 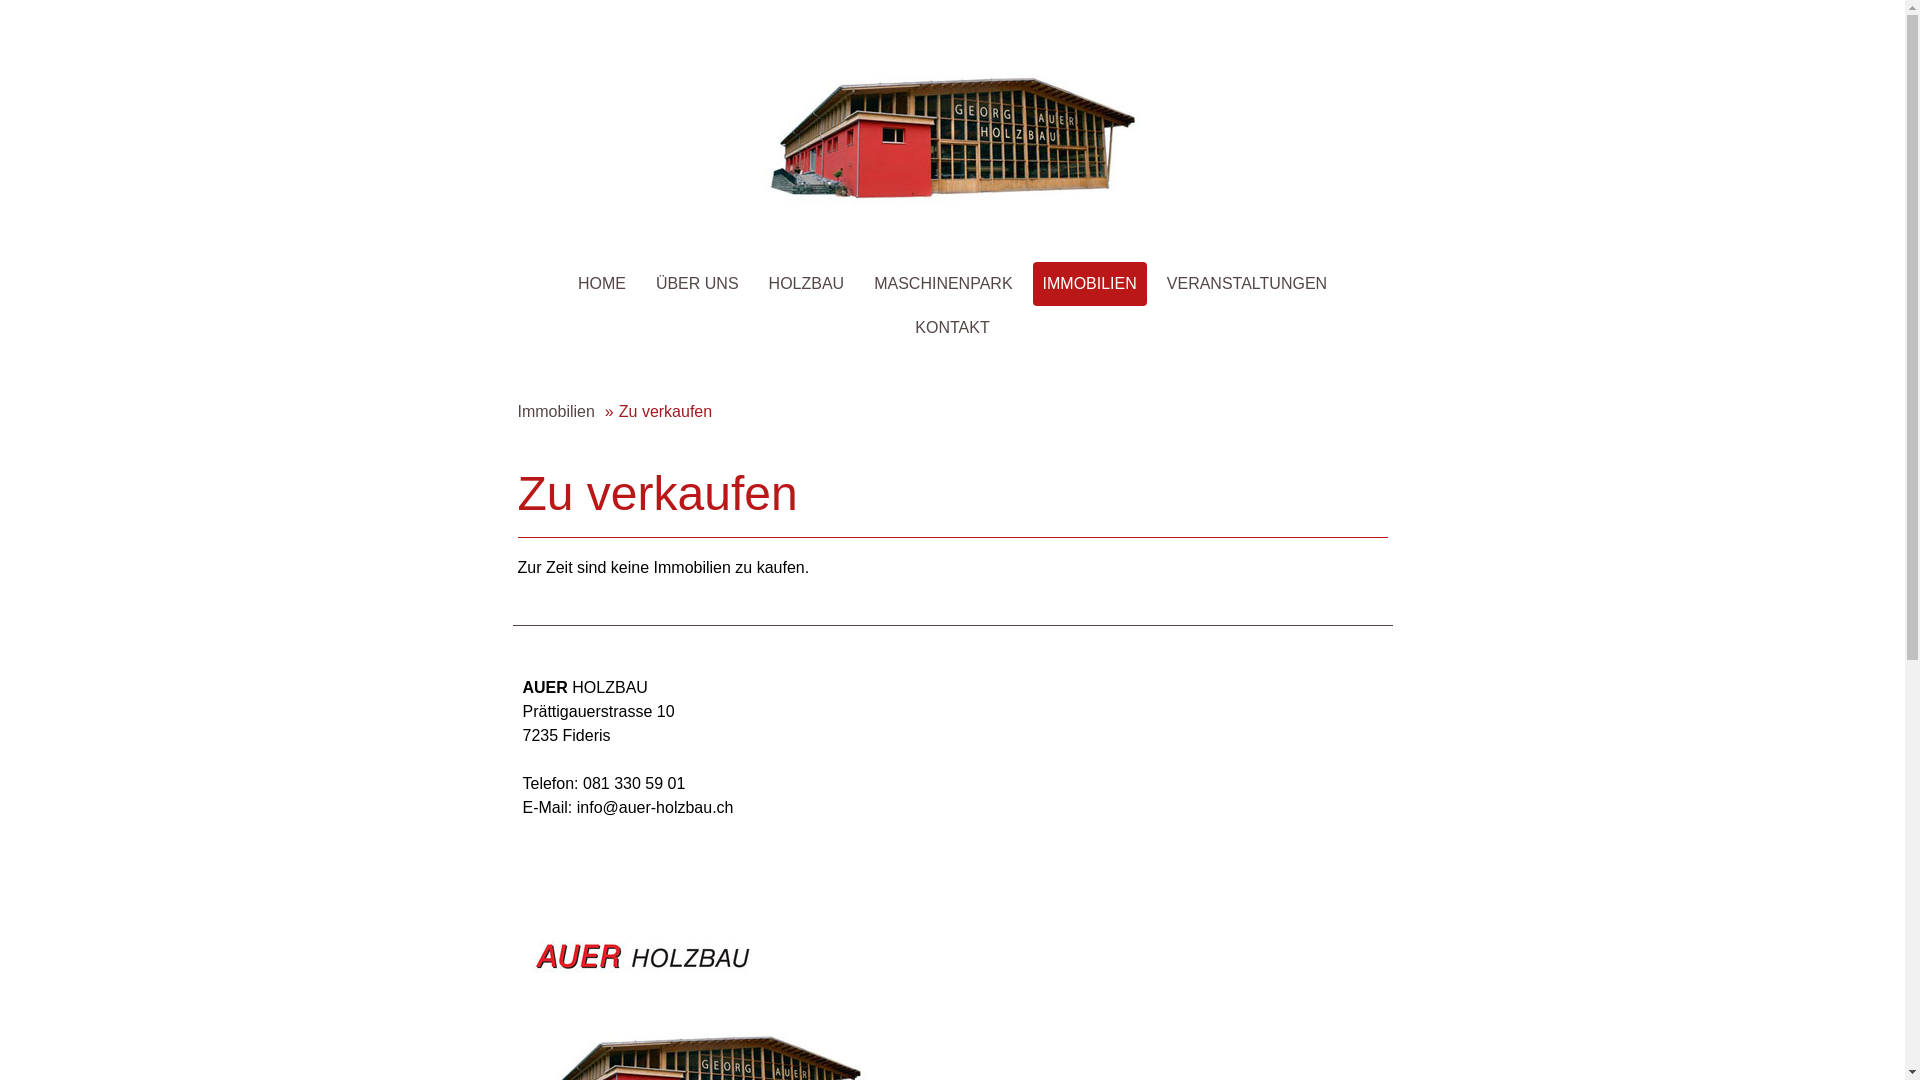 What do you see at coordinates (602, 284) in the screenshot?
I see `HOME` at bounding box center [602, 284].